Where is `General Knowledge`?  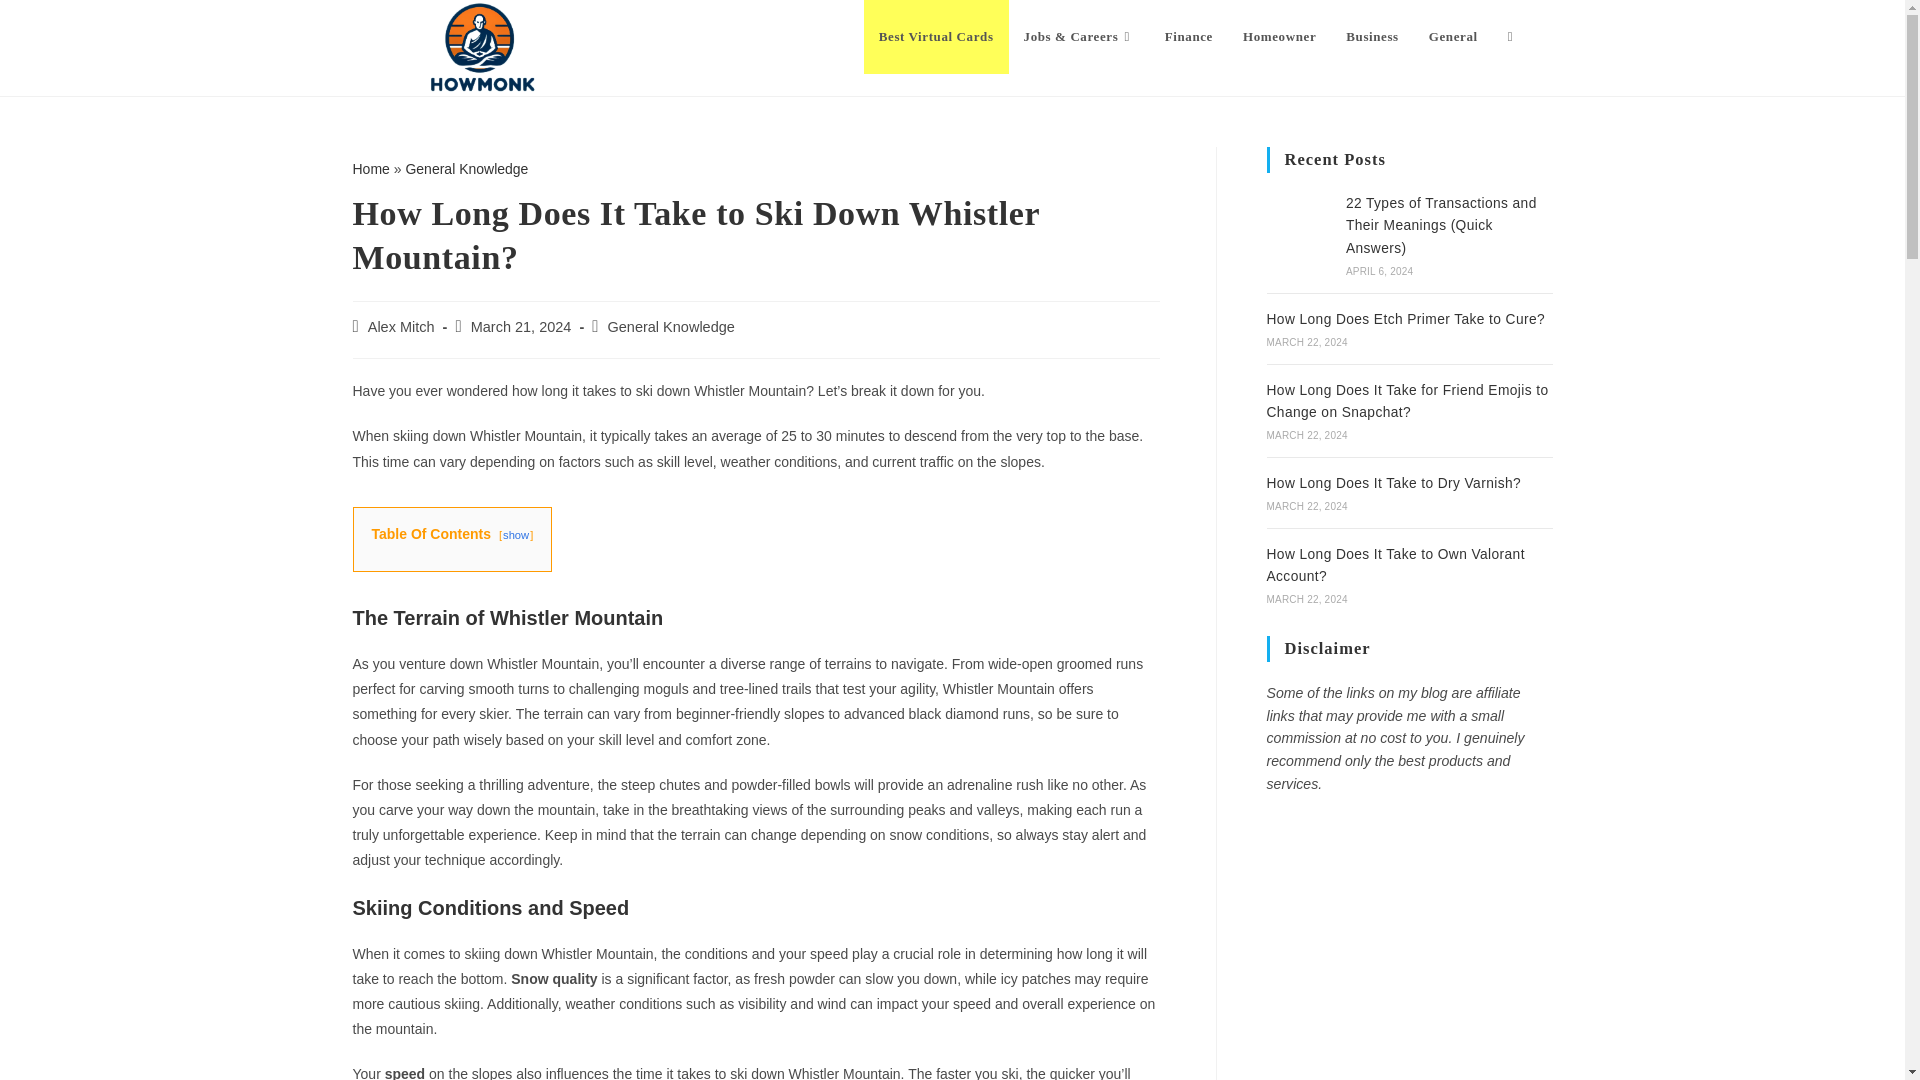 General Knowledge is located at coordinates (466, 168).